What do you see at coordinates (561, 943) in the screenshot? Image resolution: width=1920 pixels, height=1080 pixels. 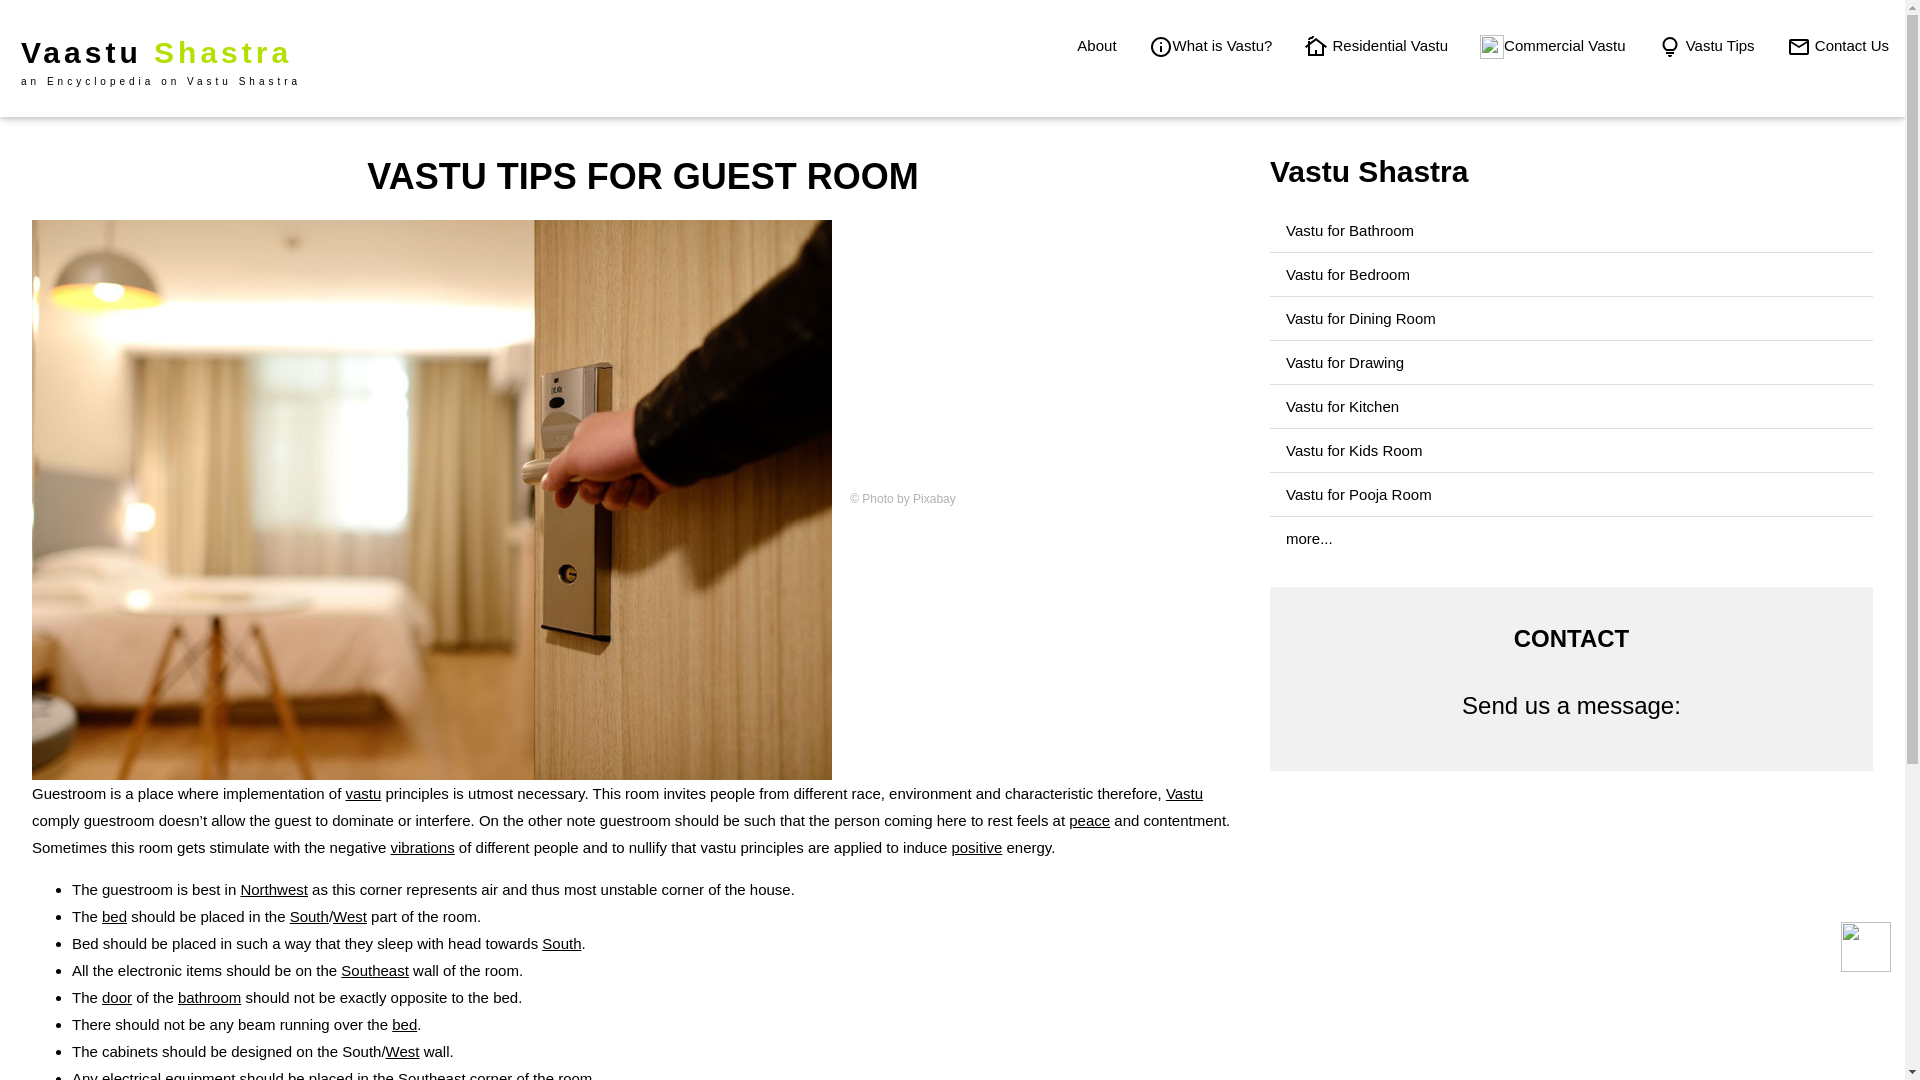 I see `South` at bounding box center [561, 943].